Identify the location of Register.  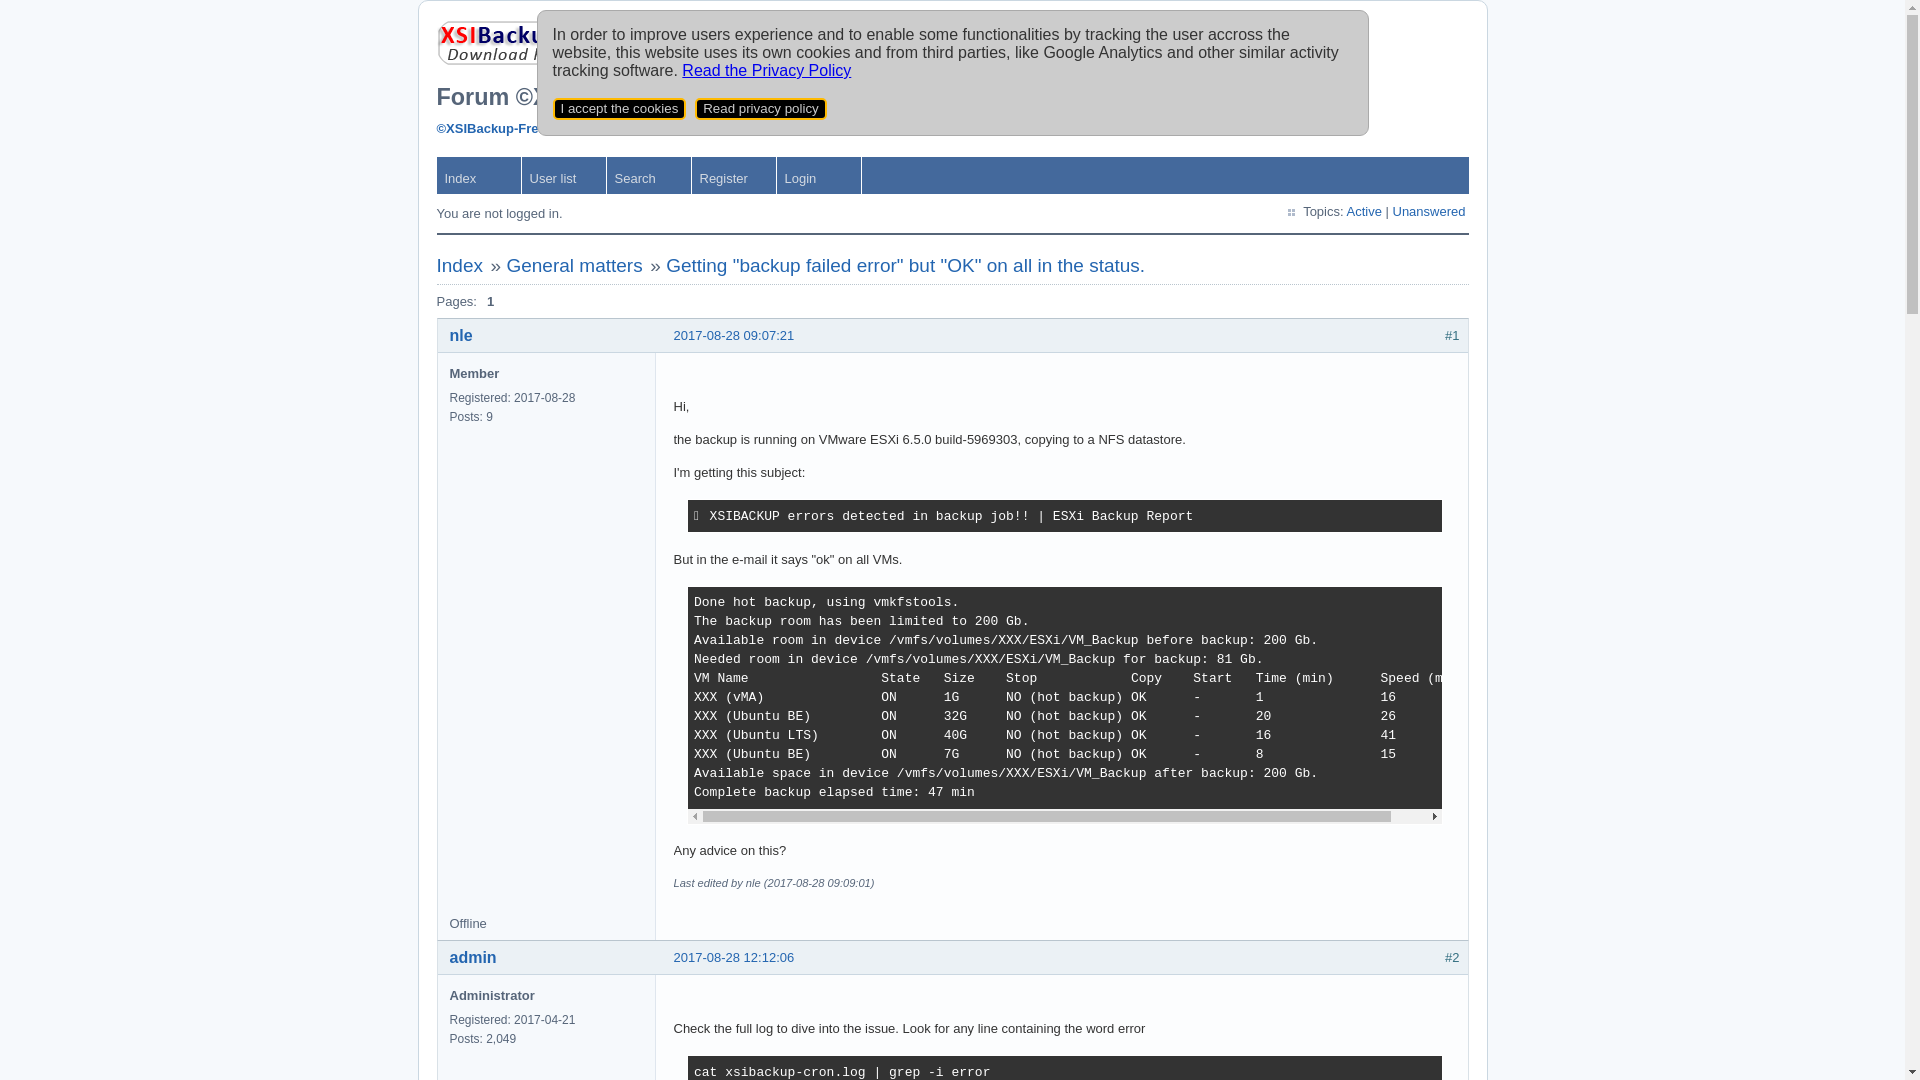
(734, 176).